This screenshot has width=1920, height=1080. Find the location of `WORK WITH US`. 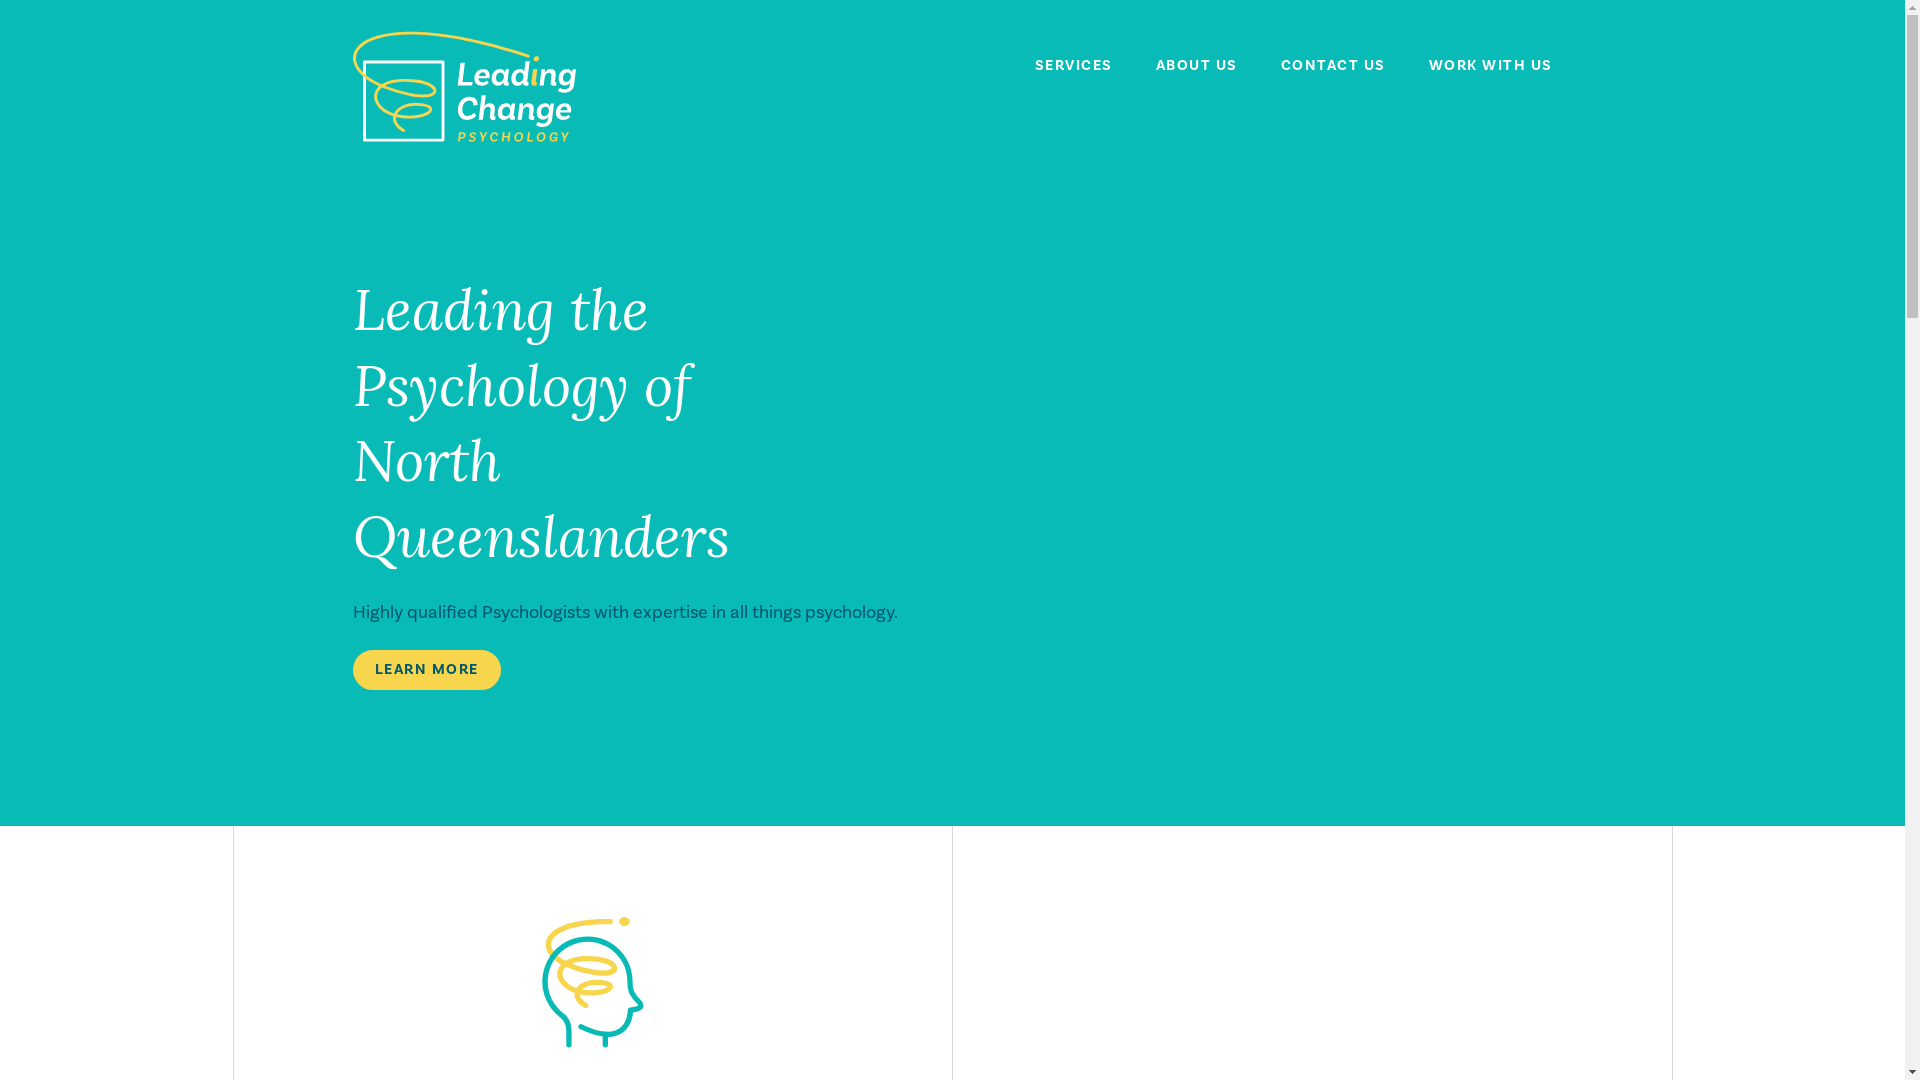

WORK WITH US is located at coordinates (1490, 66).